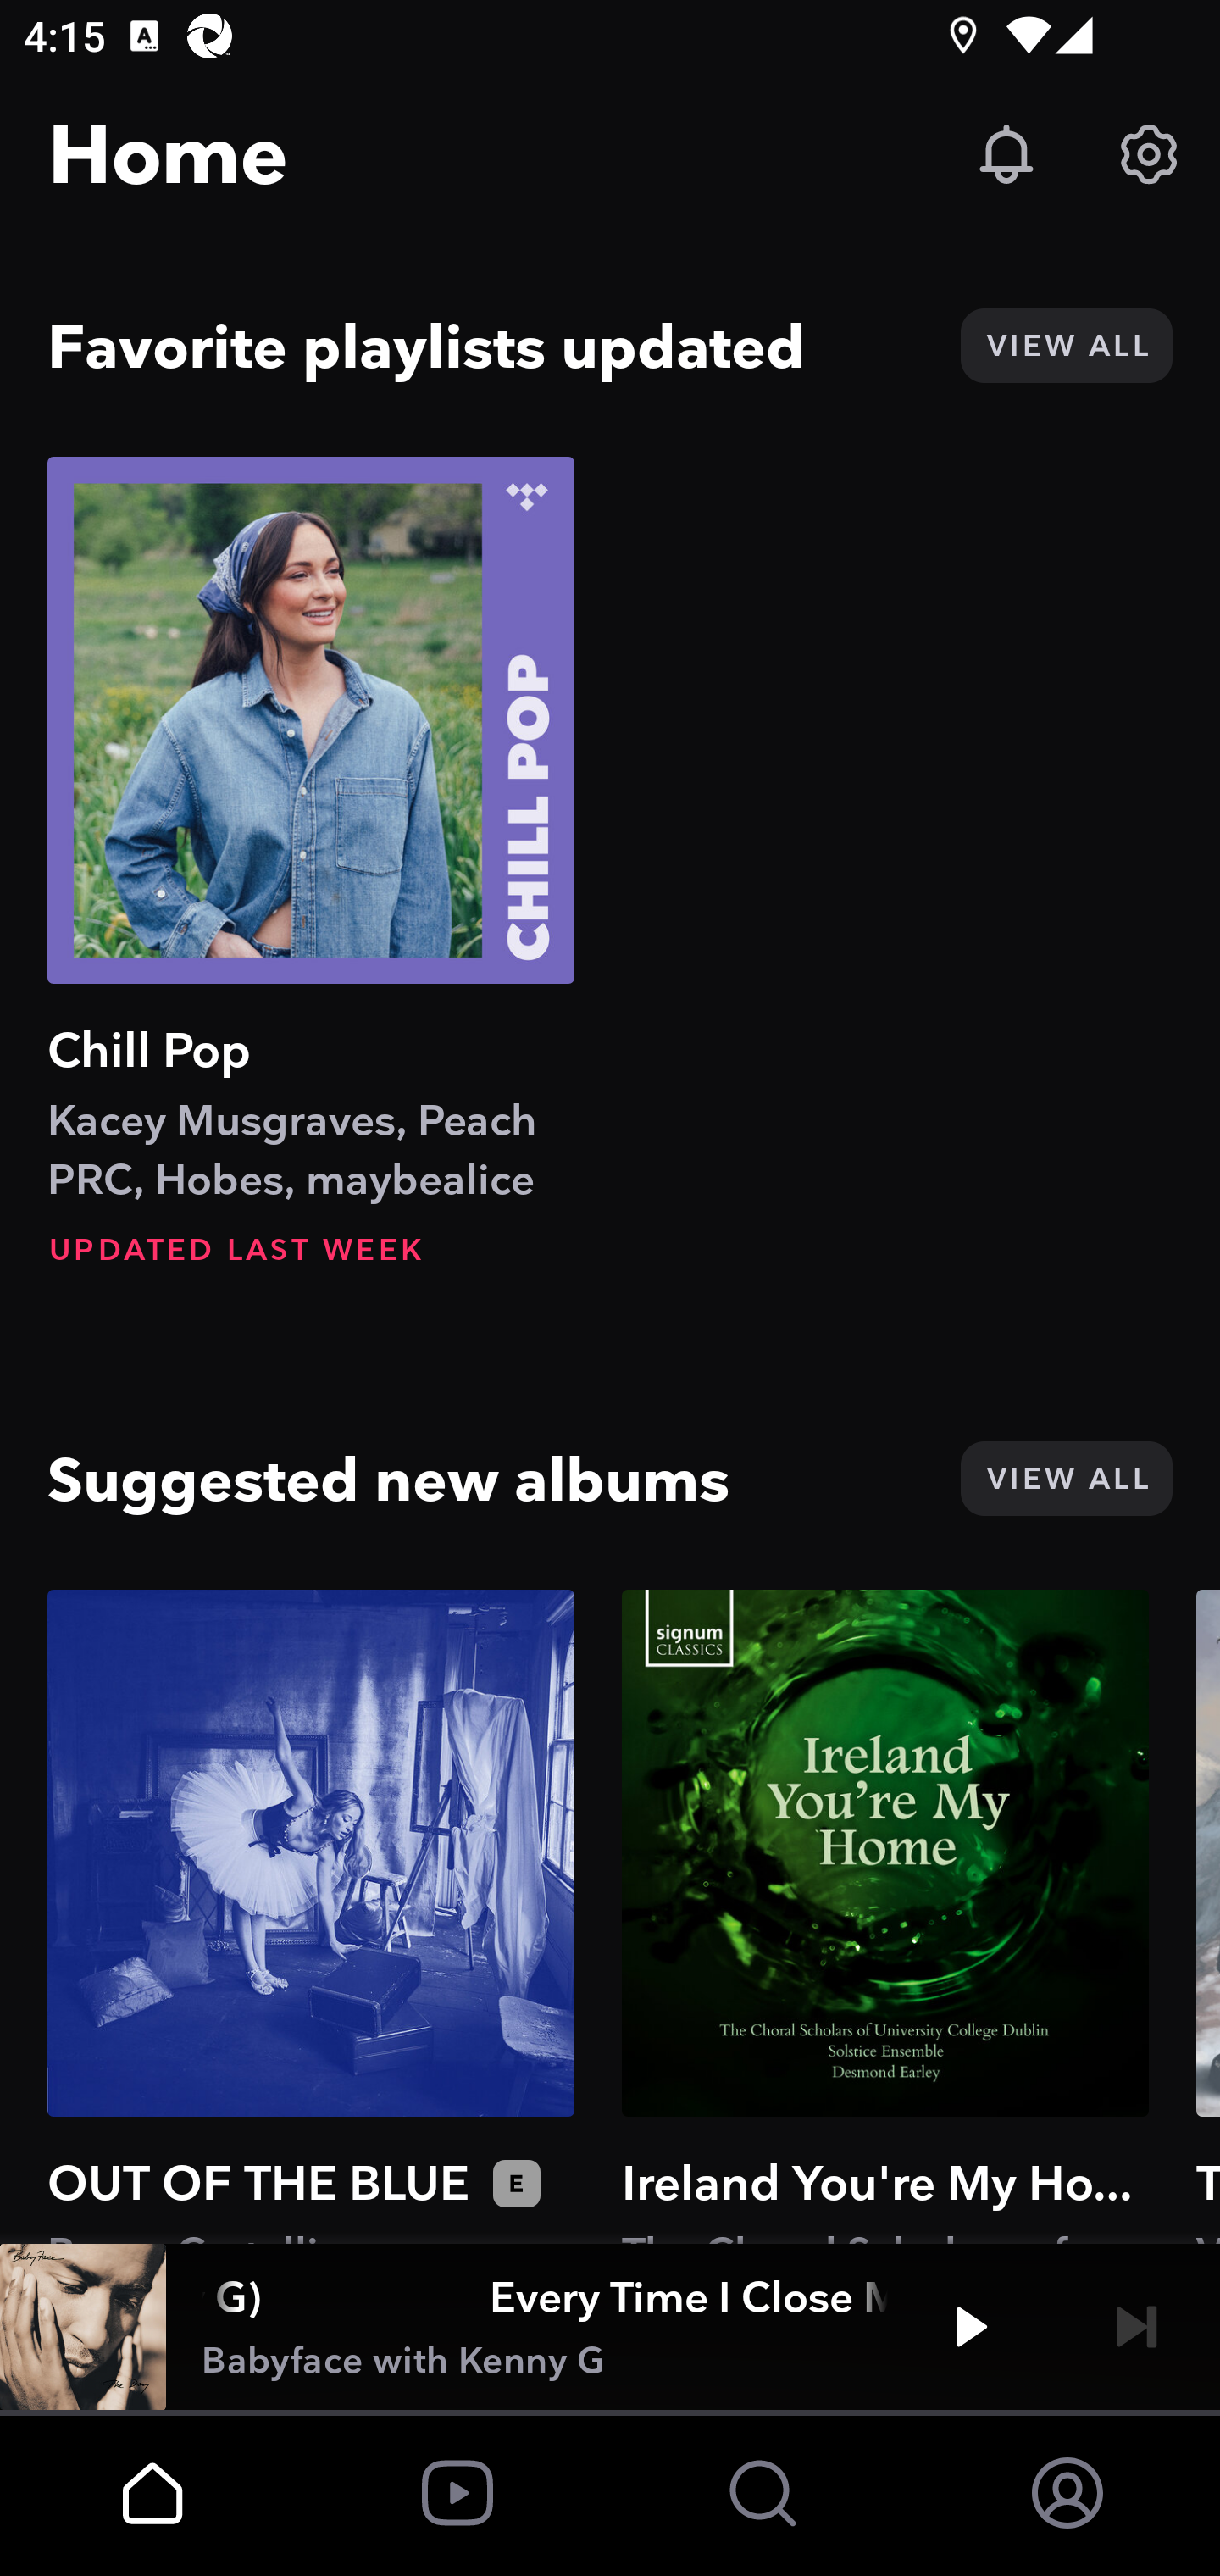 This screenshot has height=2576, width=1220. I want to click on VIEW ALL, so click(1066, 1478).